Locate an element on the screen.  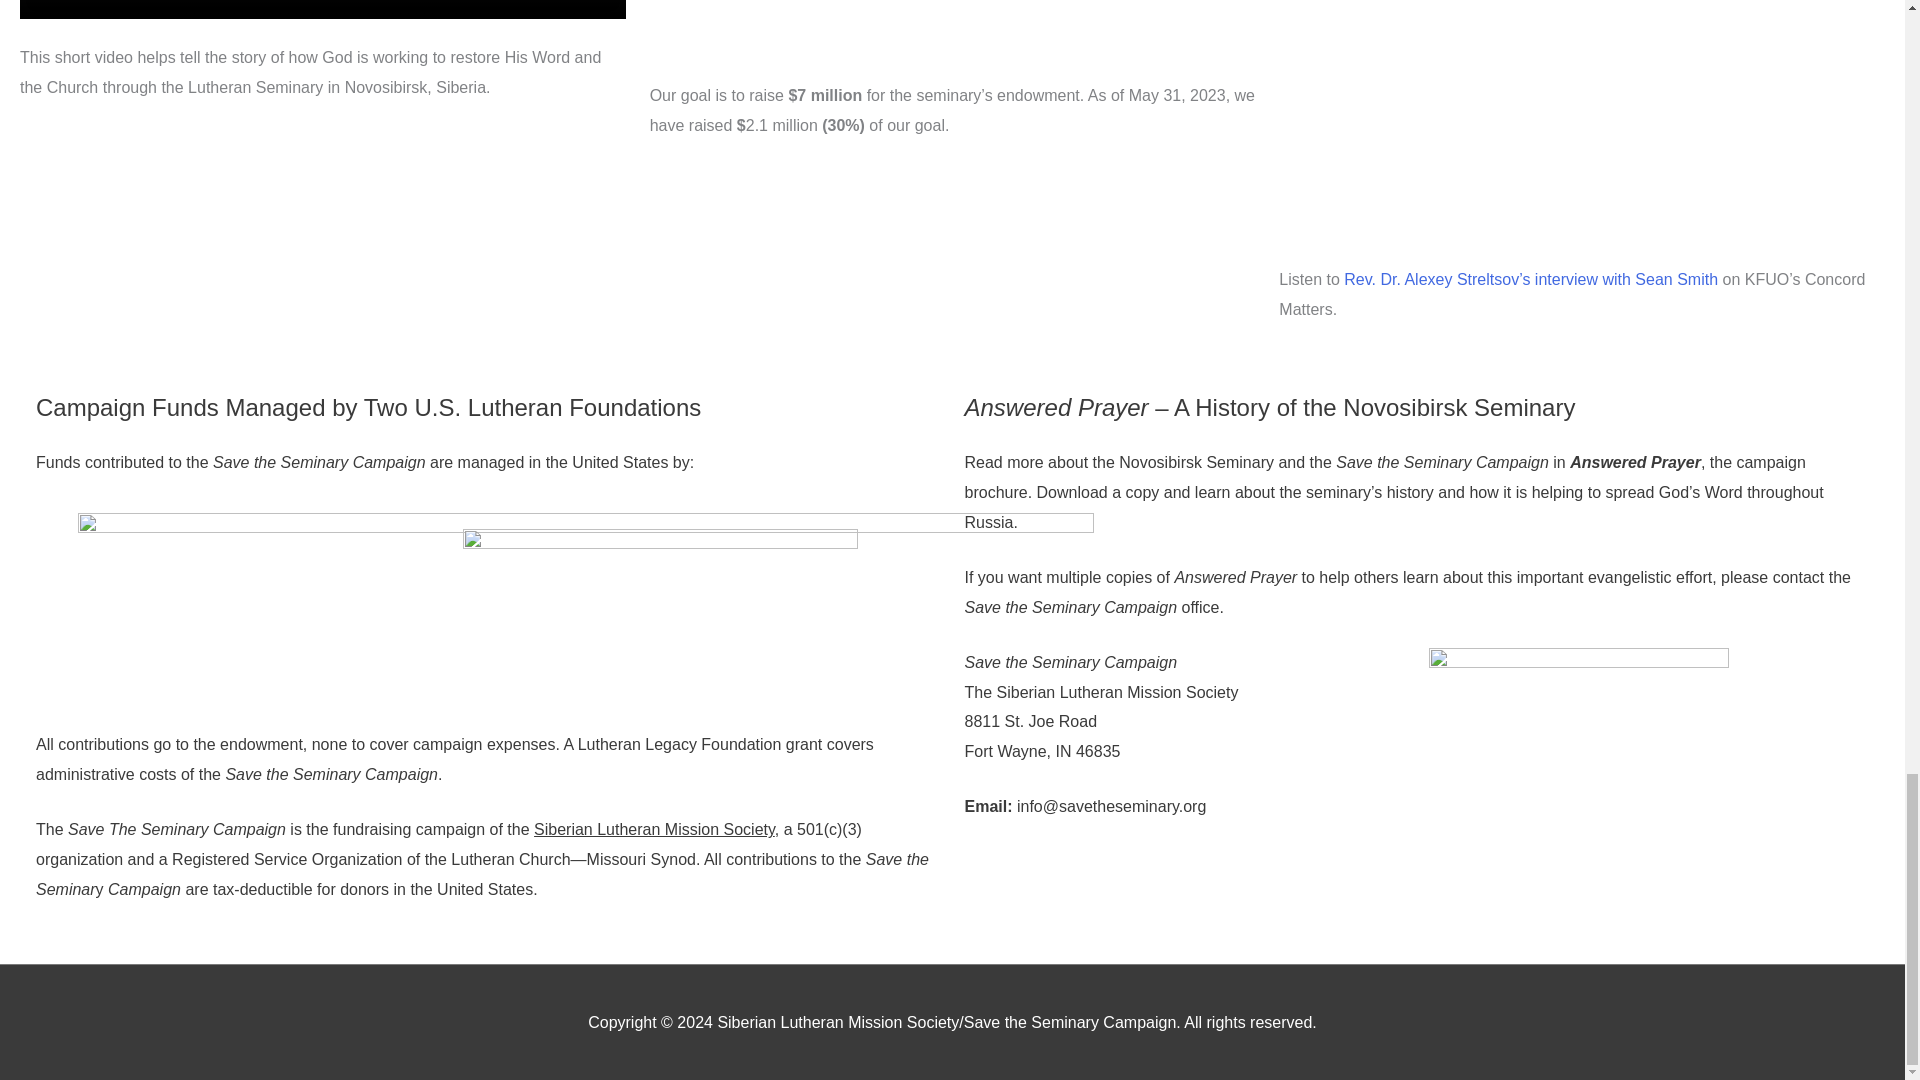
Answered Prayer is located at coordinates (1636, 462).